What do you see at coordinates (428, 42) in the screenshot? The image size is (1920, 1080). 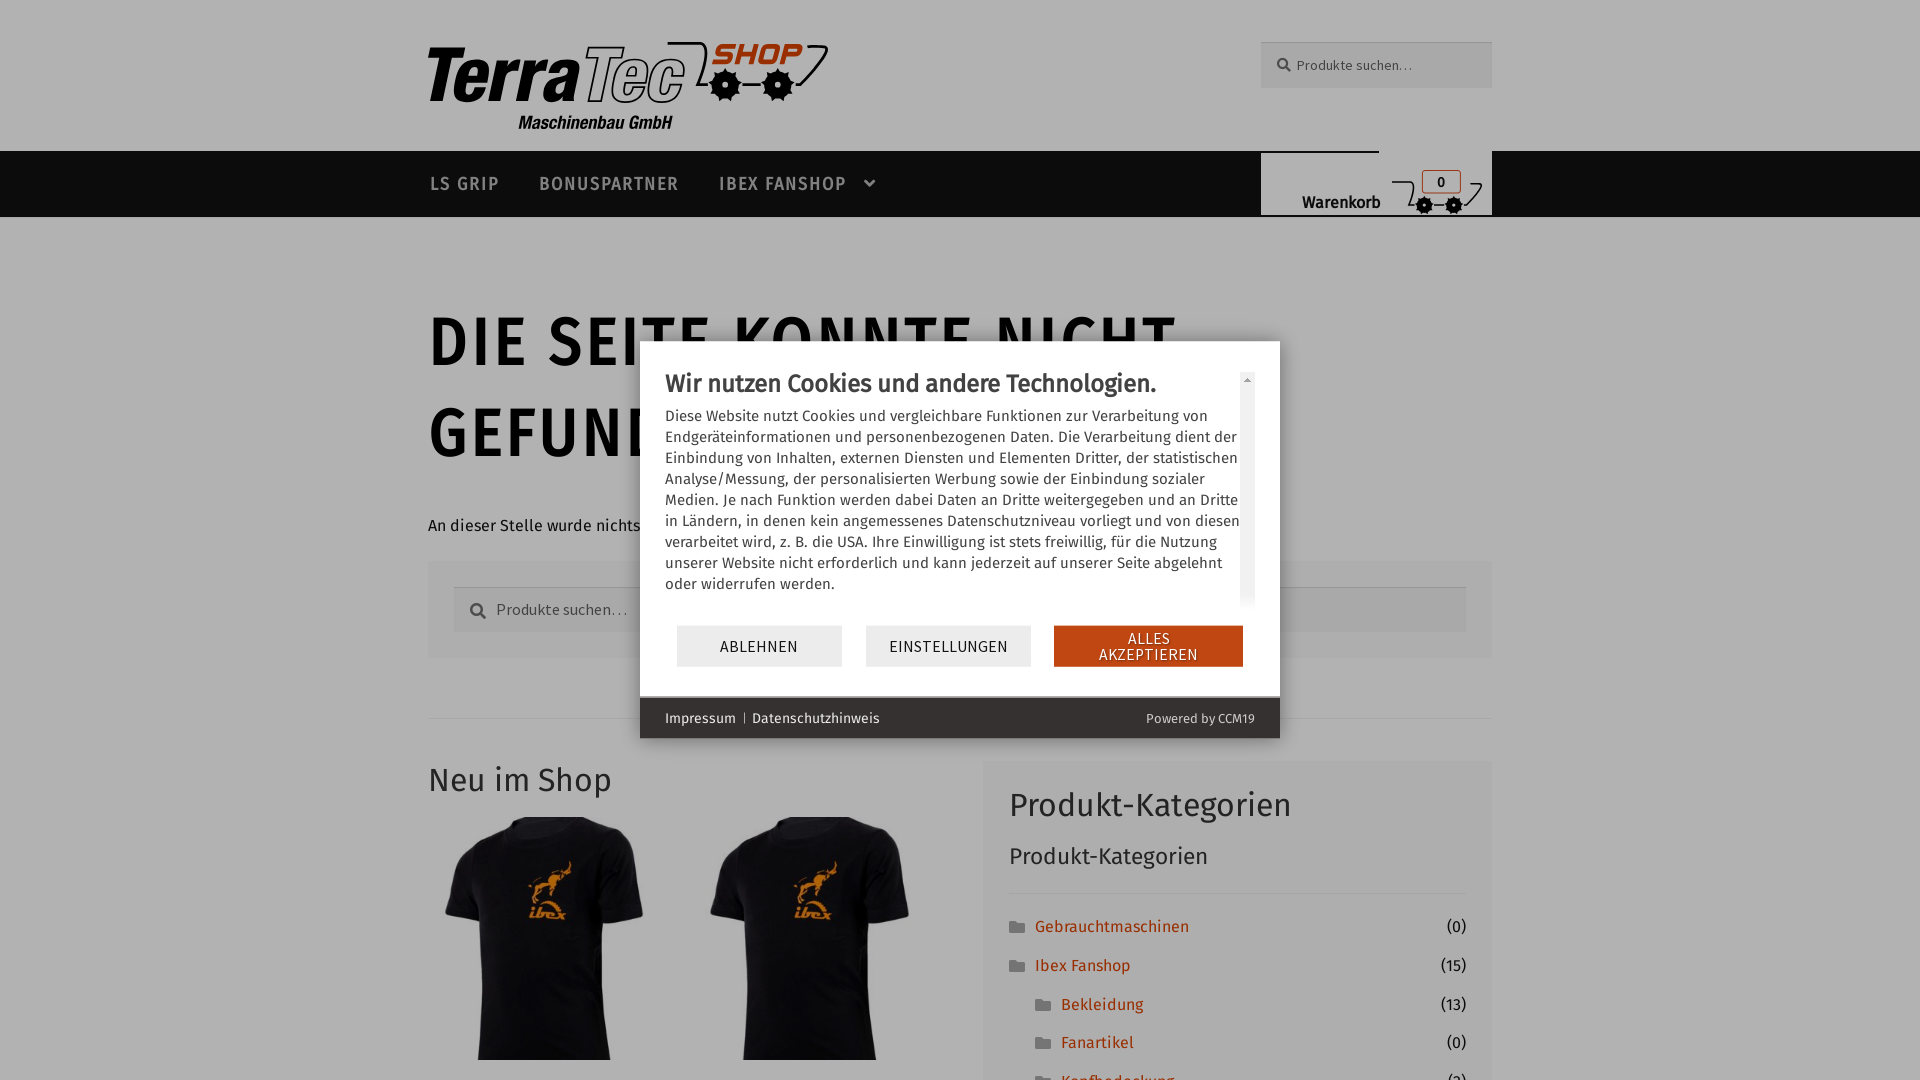 I see `Zur Navigation springen` at bounding box center [428, 42].